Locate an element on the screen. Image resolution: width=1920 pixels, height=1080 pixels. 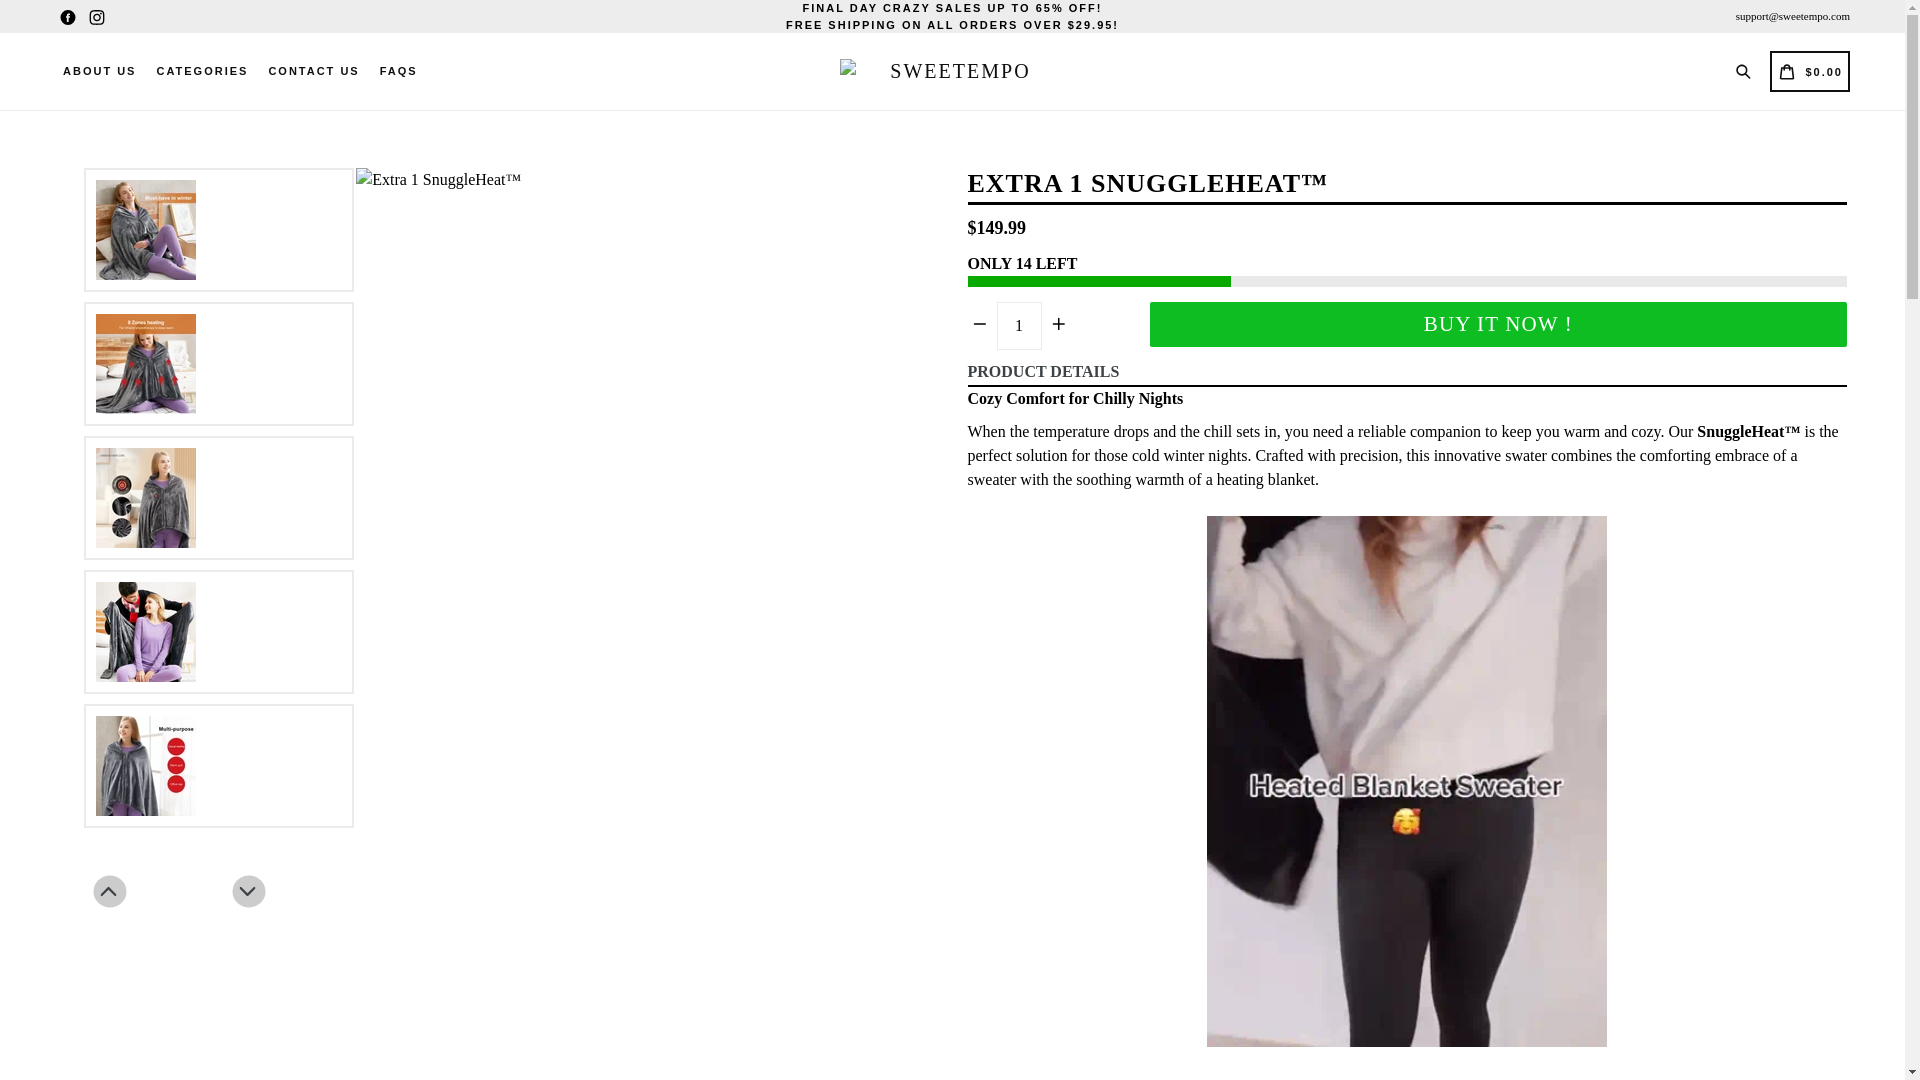
NEXT SLIDE is located at coordinates (248, 892).